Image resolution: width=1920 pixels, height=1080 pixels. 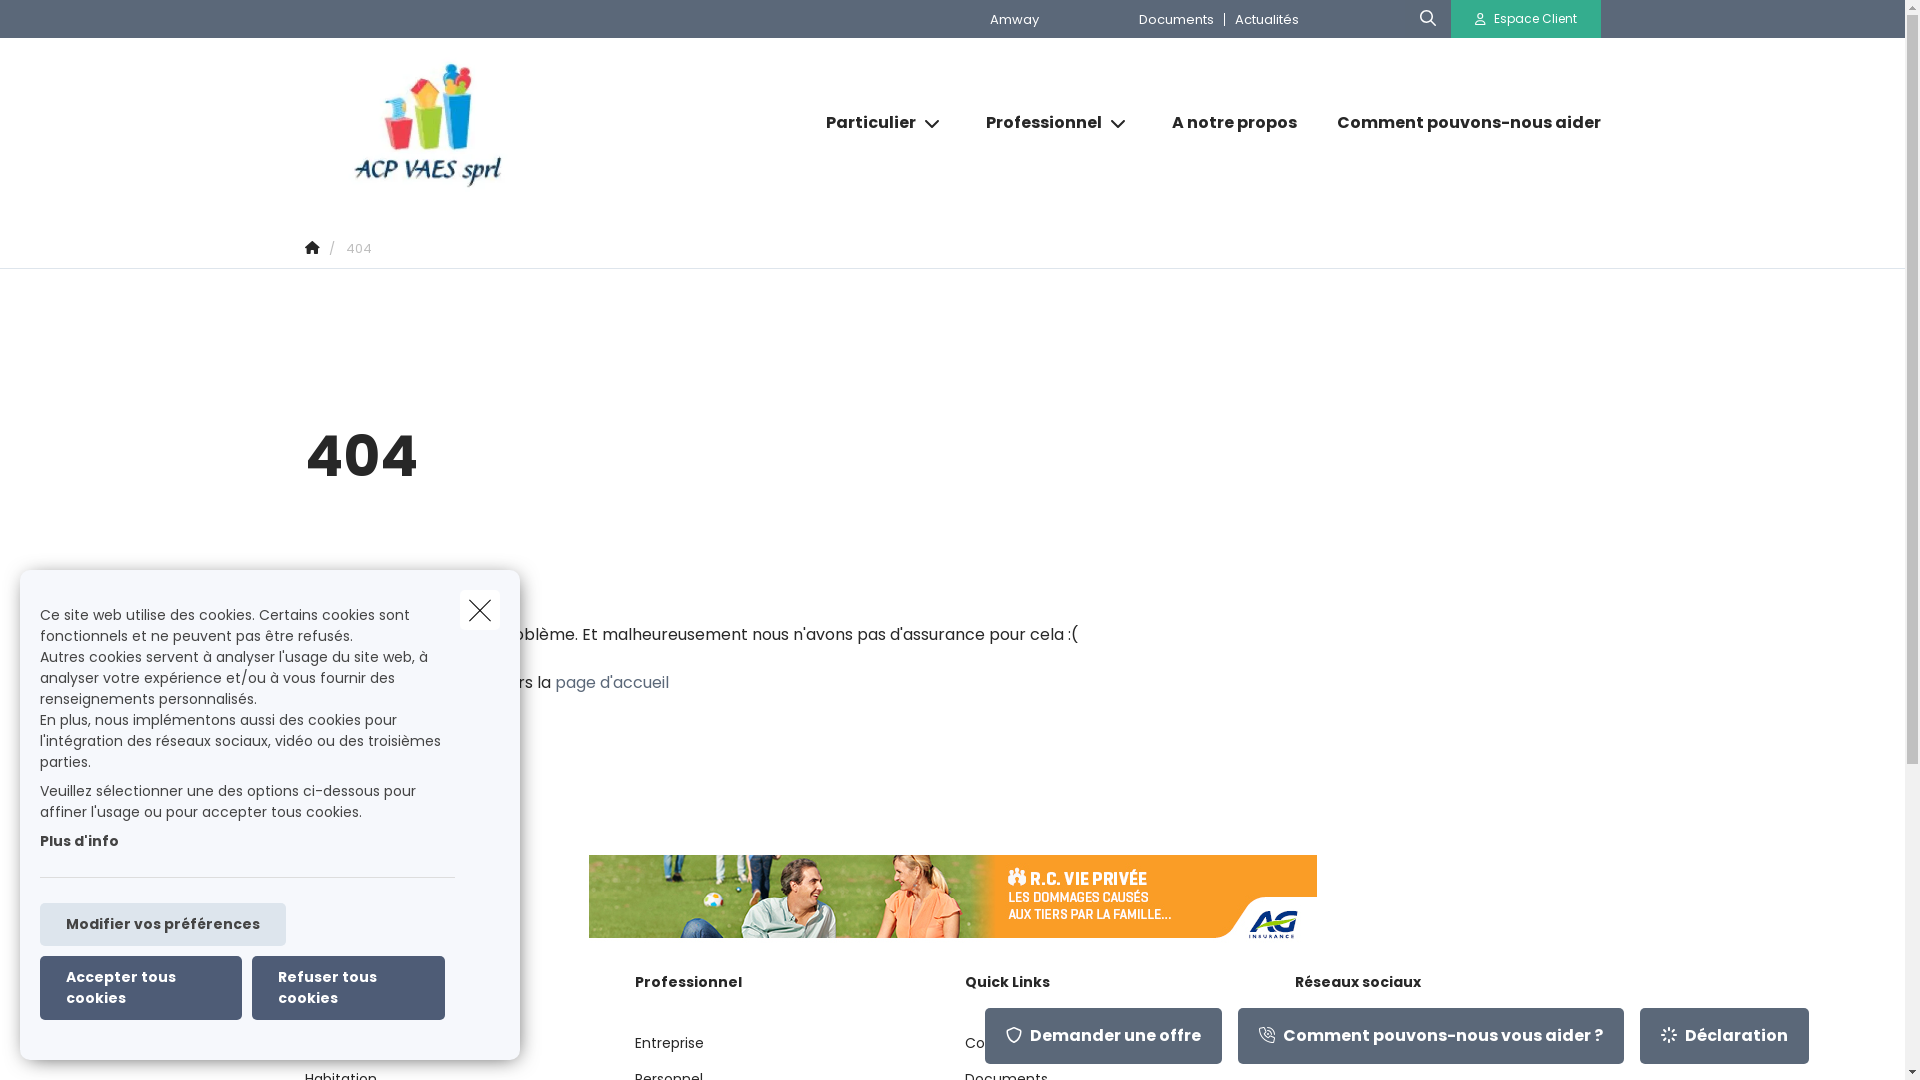 What do you see at coordinates (994, 1051) in the screenshot?
I see `Contact` at bounding box center [994, 1051].